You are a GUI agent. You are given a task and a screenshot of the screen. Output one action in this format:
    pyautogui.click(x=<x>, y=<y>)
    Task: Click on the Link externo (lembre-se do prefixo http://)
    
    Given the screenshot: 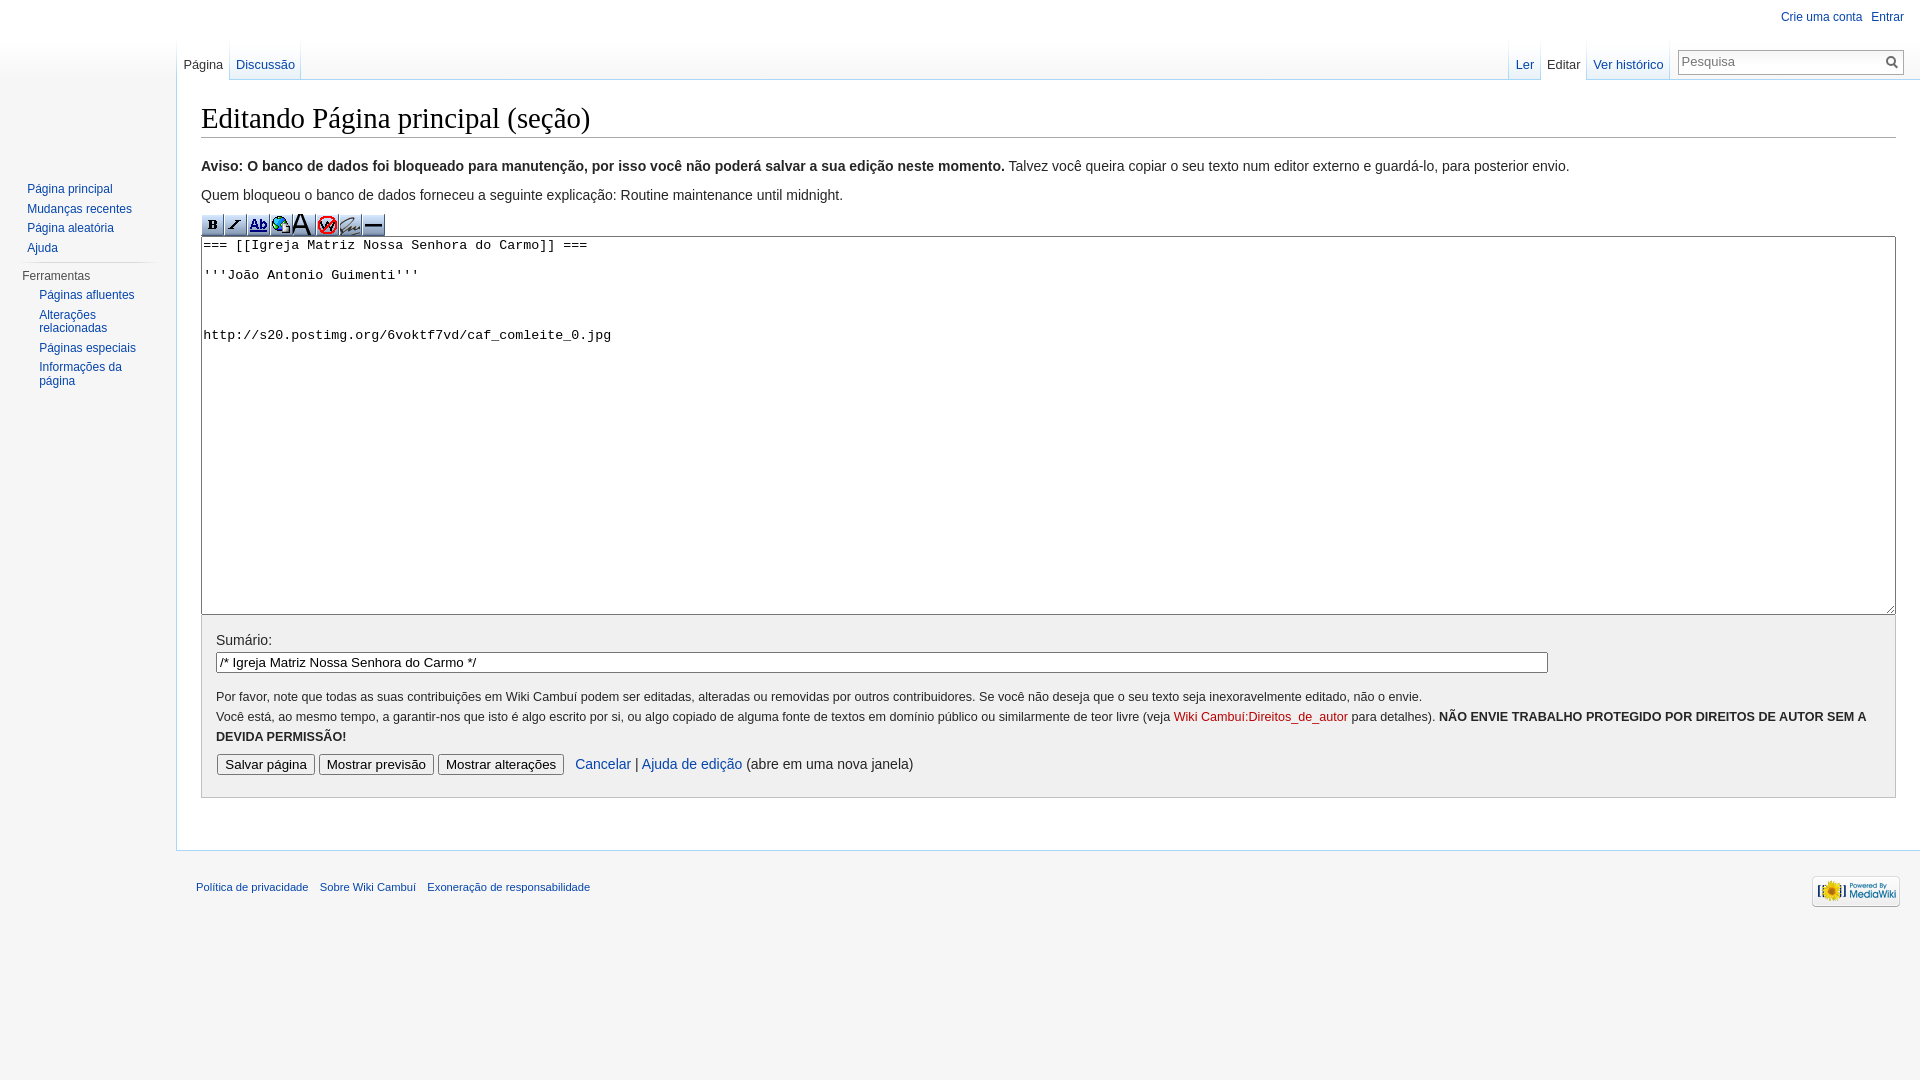 What is the action you would take?
    pyautogui.click(x=282, y=225)
    